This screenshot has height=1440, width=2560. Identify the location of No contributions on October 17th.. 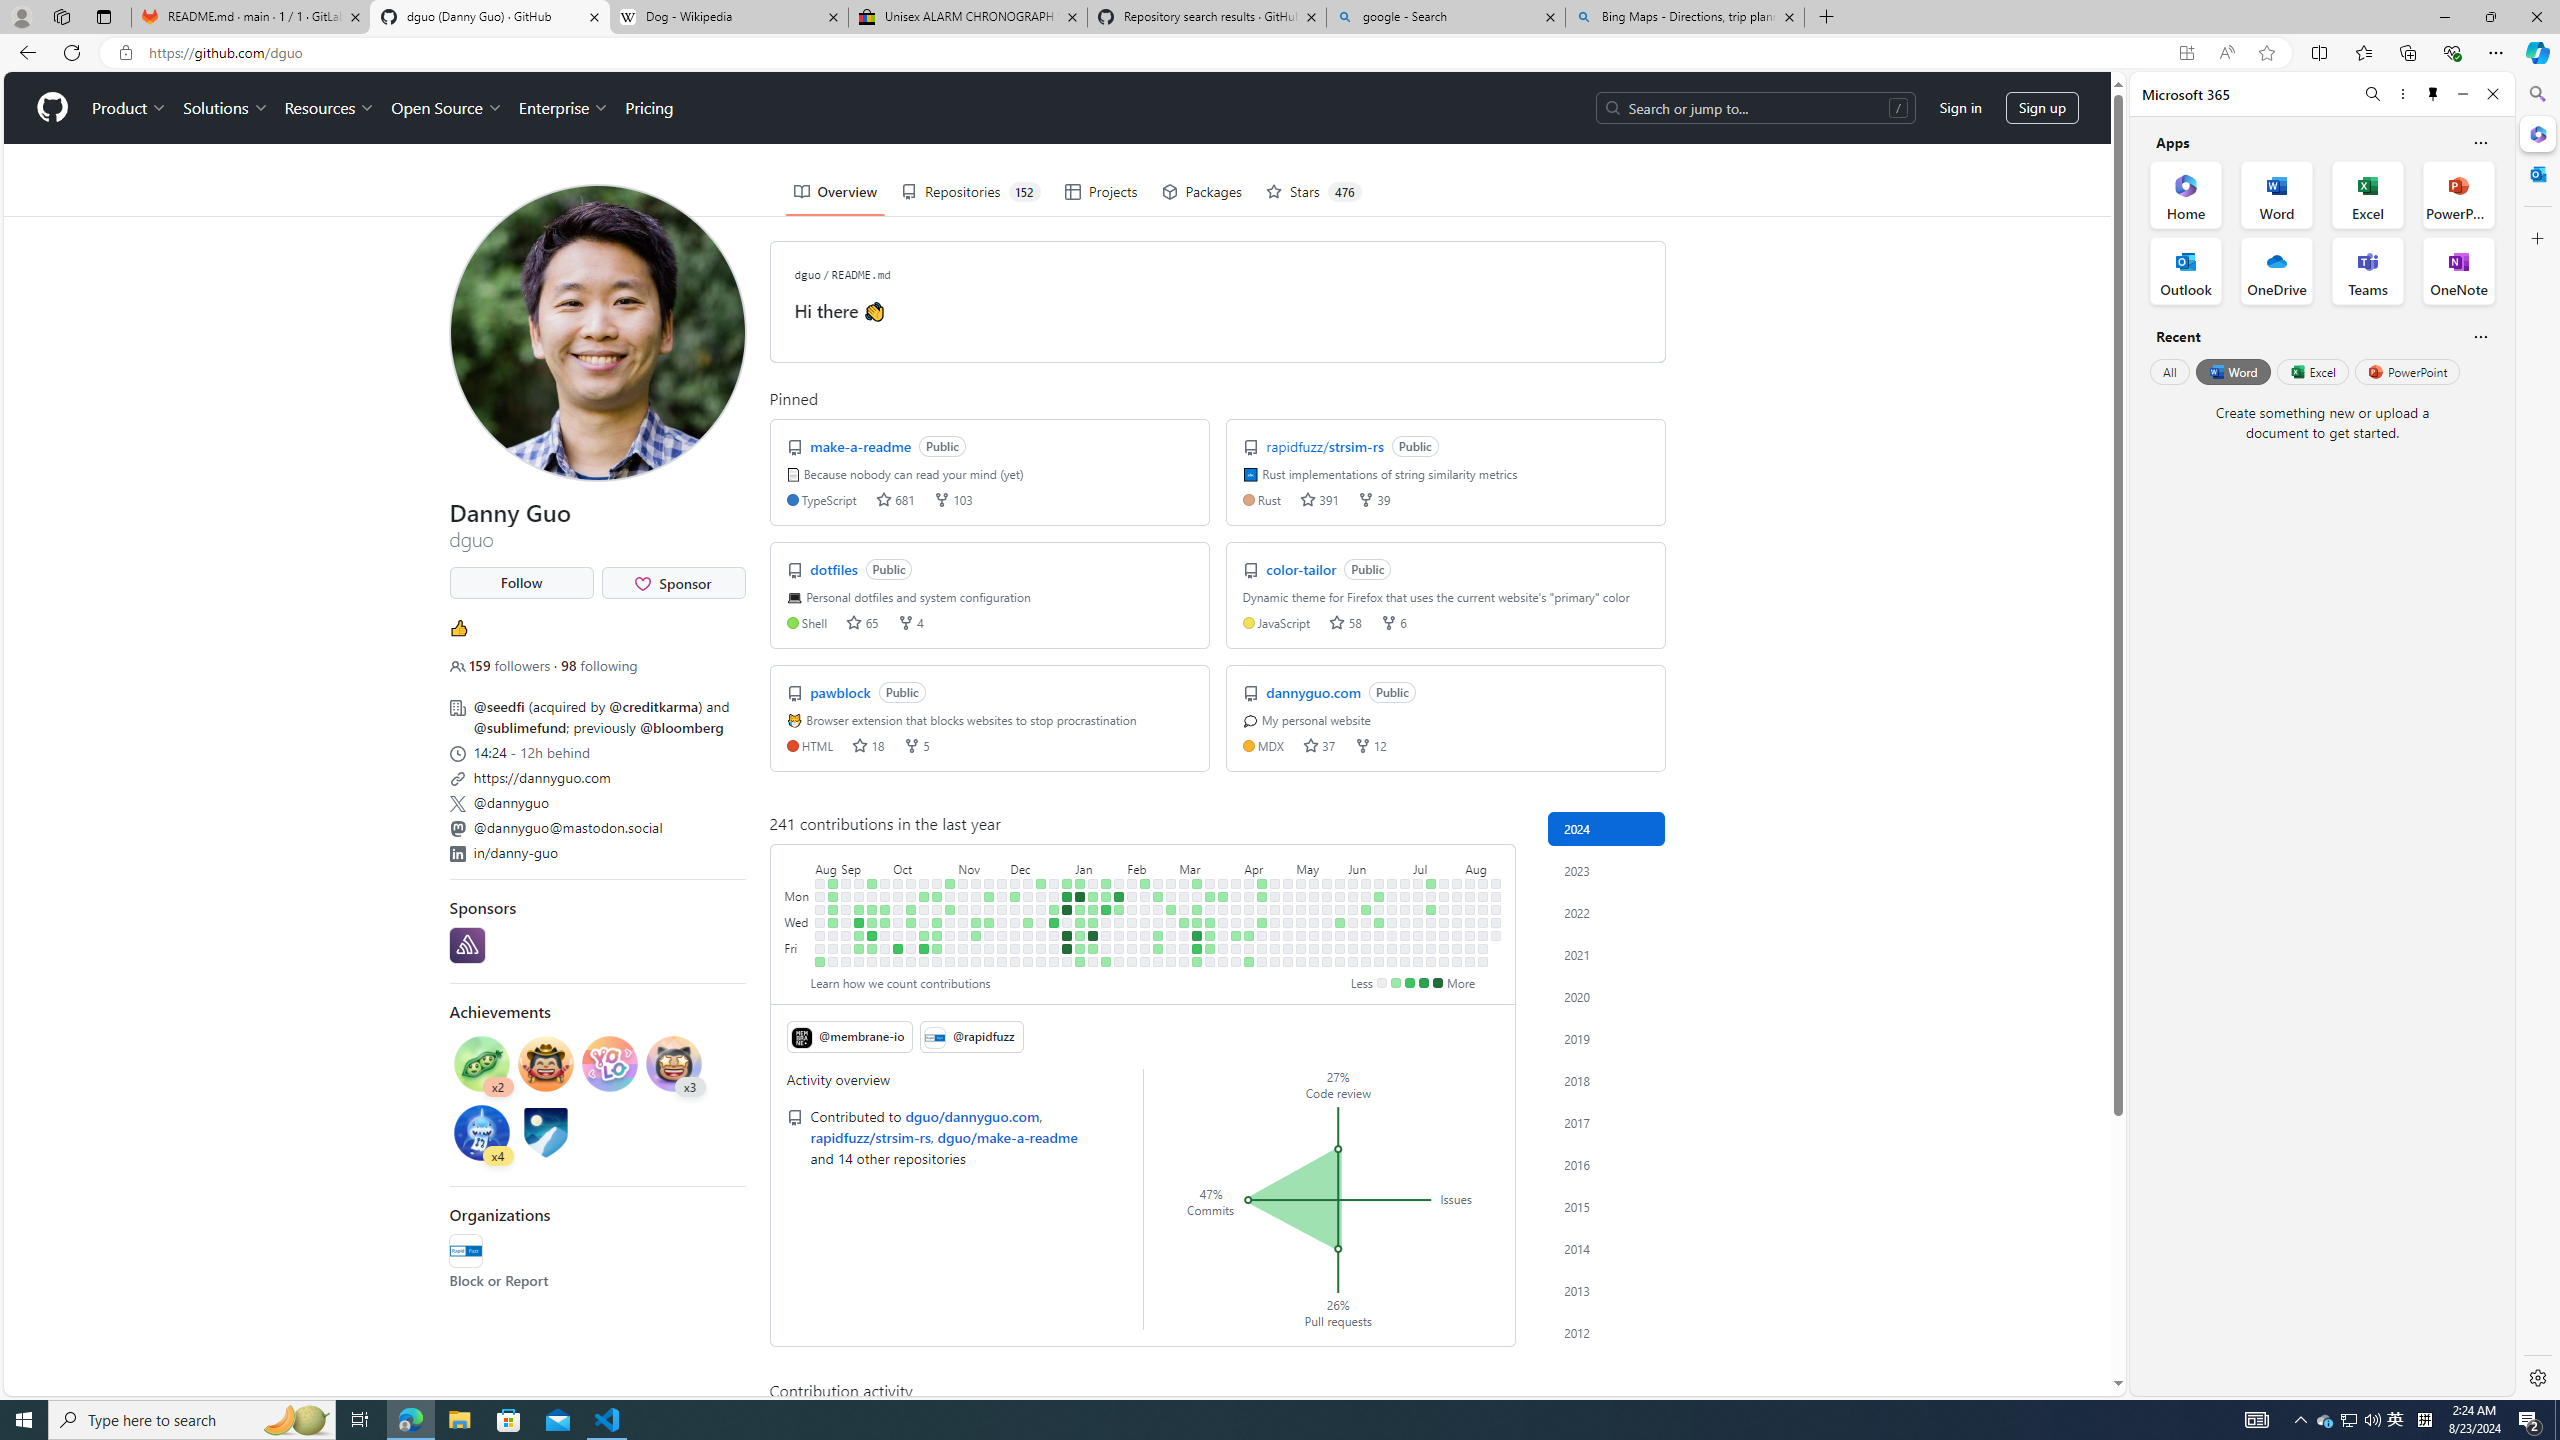
(924, 909).